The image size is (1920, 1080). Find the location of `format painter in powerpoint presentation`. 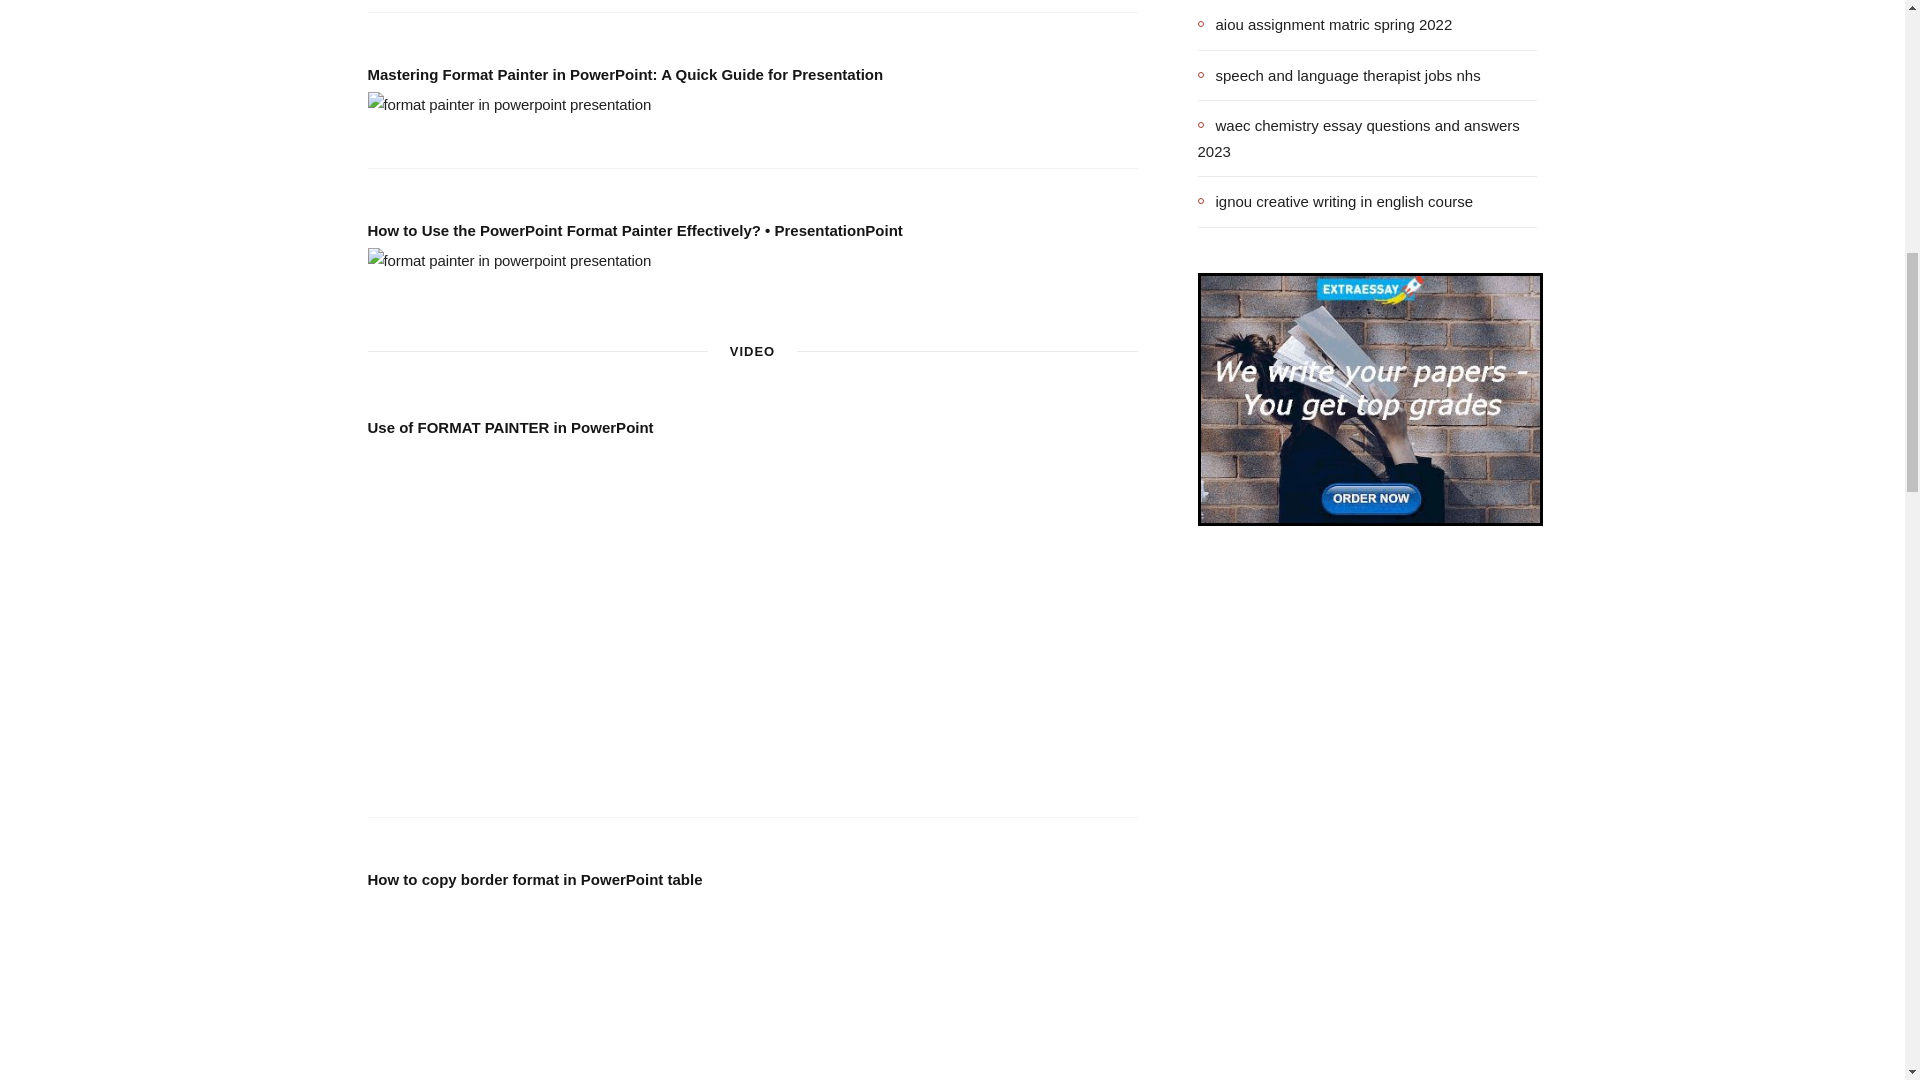

format painter in powerpoint presentation is located at coordinates (510, 104).